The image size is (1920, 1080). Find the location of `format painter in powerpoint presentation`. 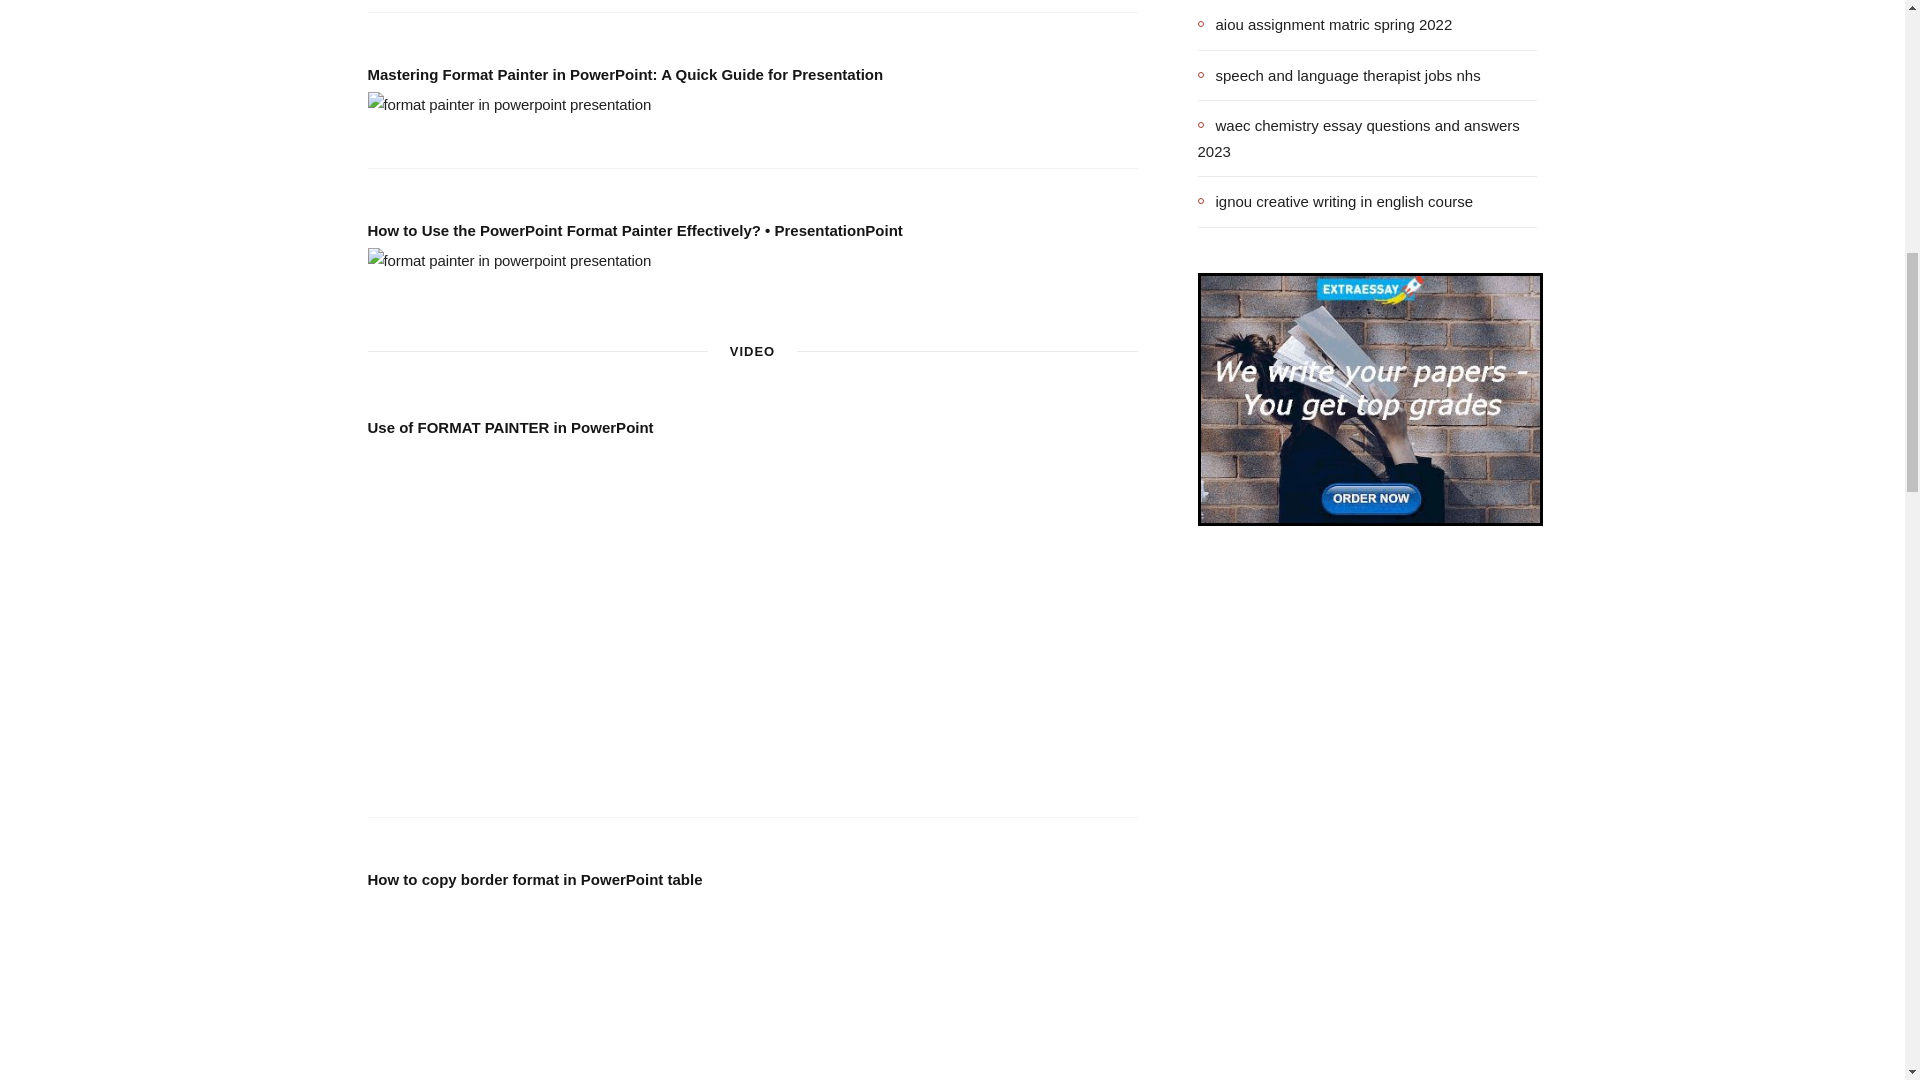

format painter in powerpoint presentation is located at coordinates (510, 104).